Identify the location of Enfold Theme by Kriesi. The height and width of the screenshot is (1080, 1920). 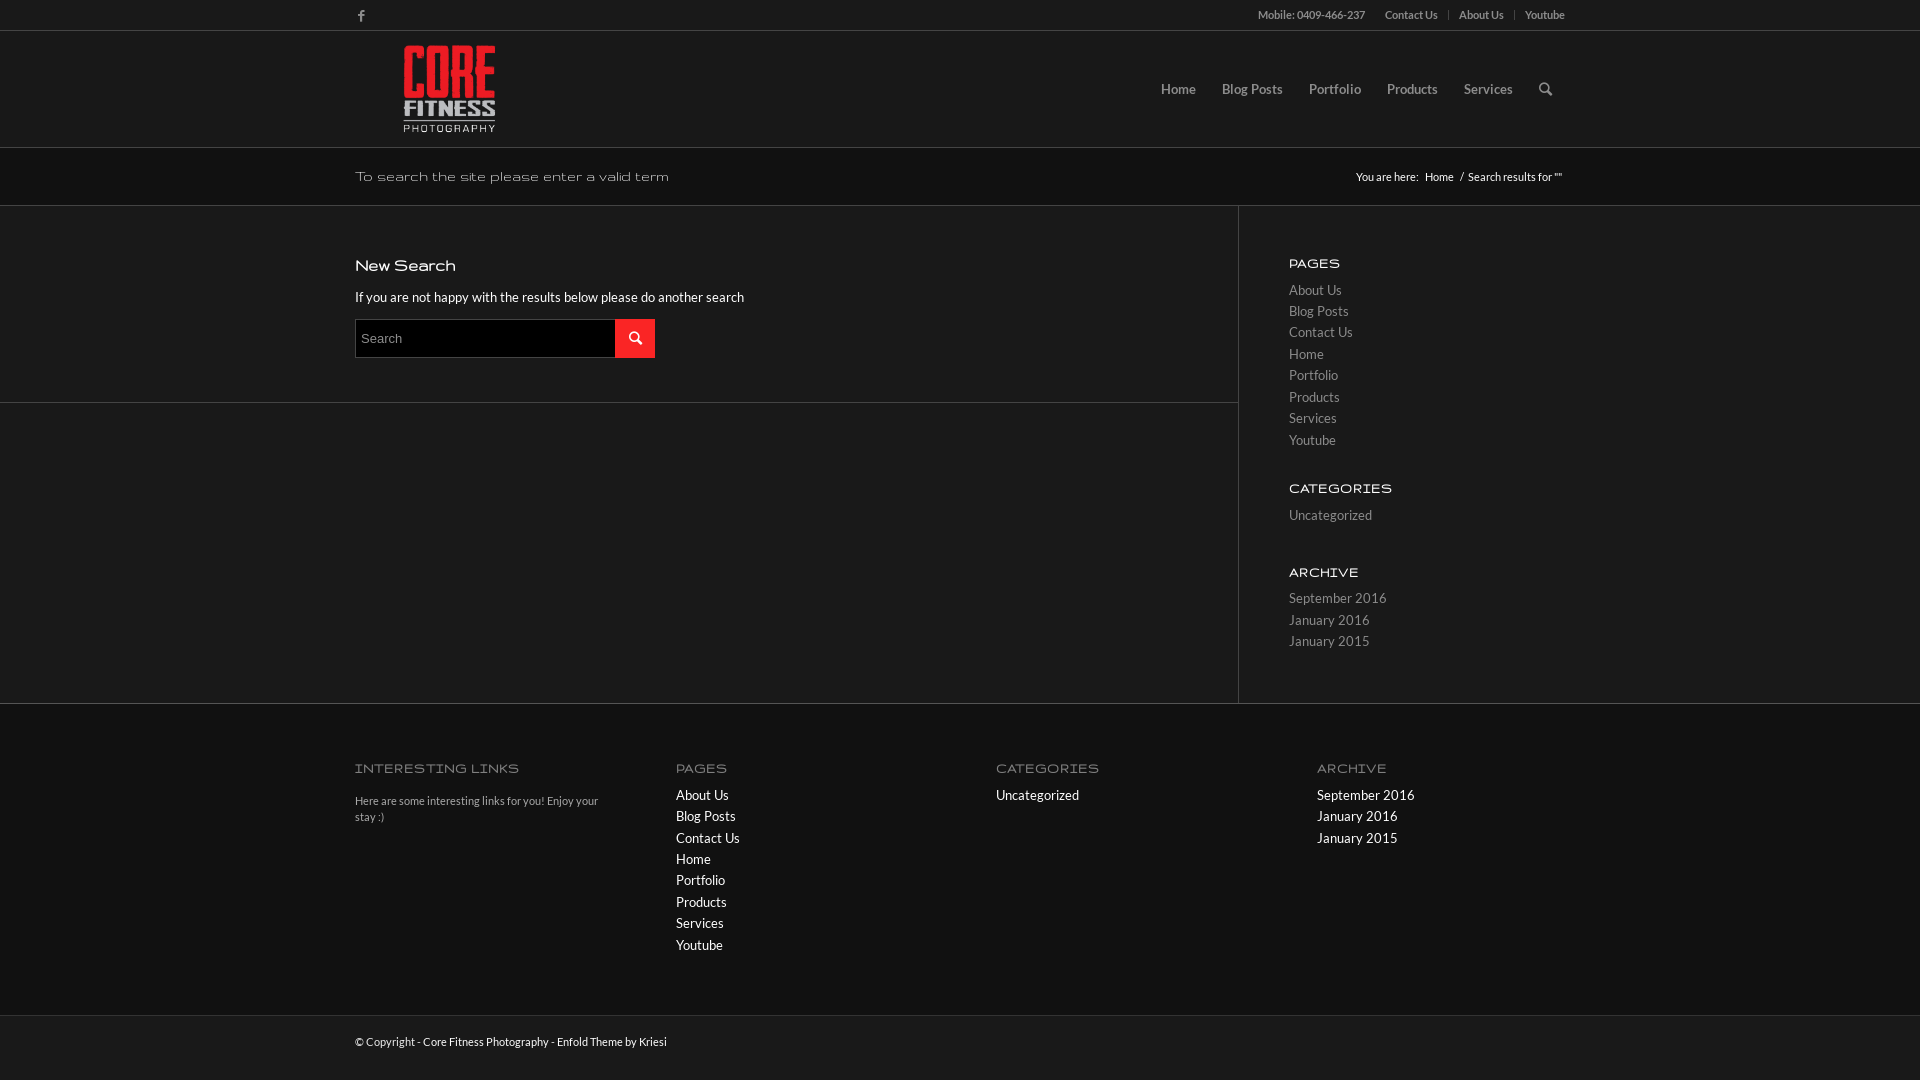
(612, 1042).